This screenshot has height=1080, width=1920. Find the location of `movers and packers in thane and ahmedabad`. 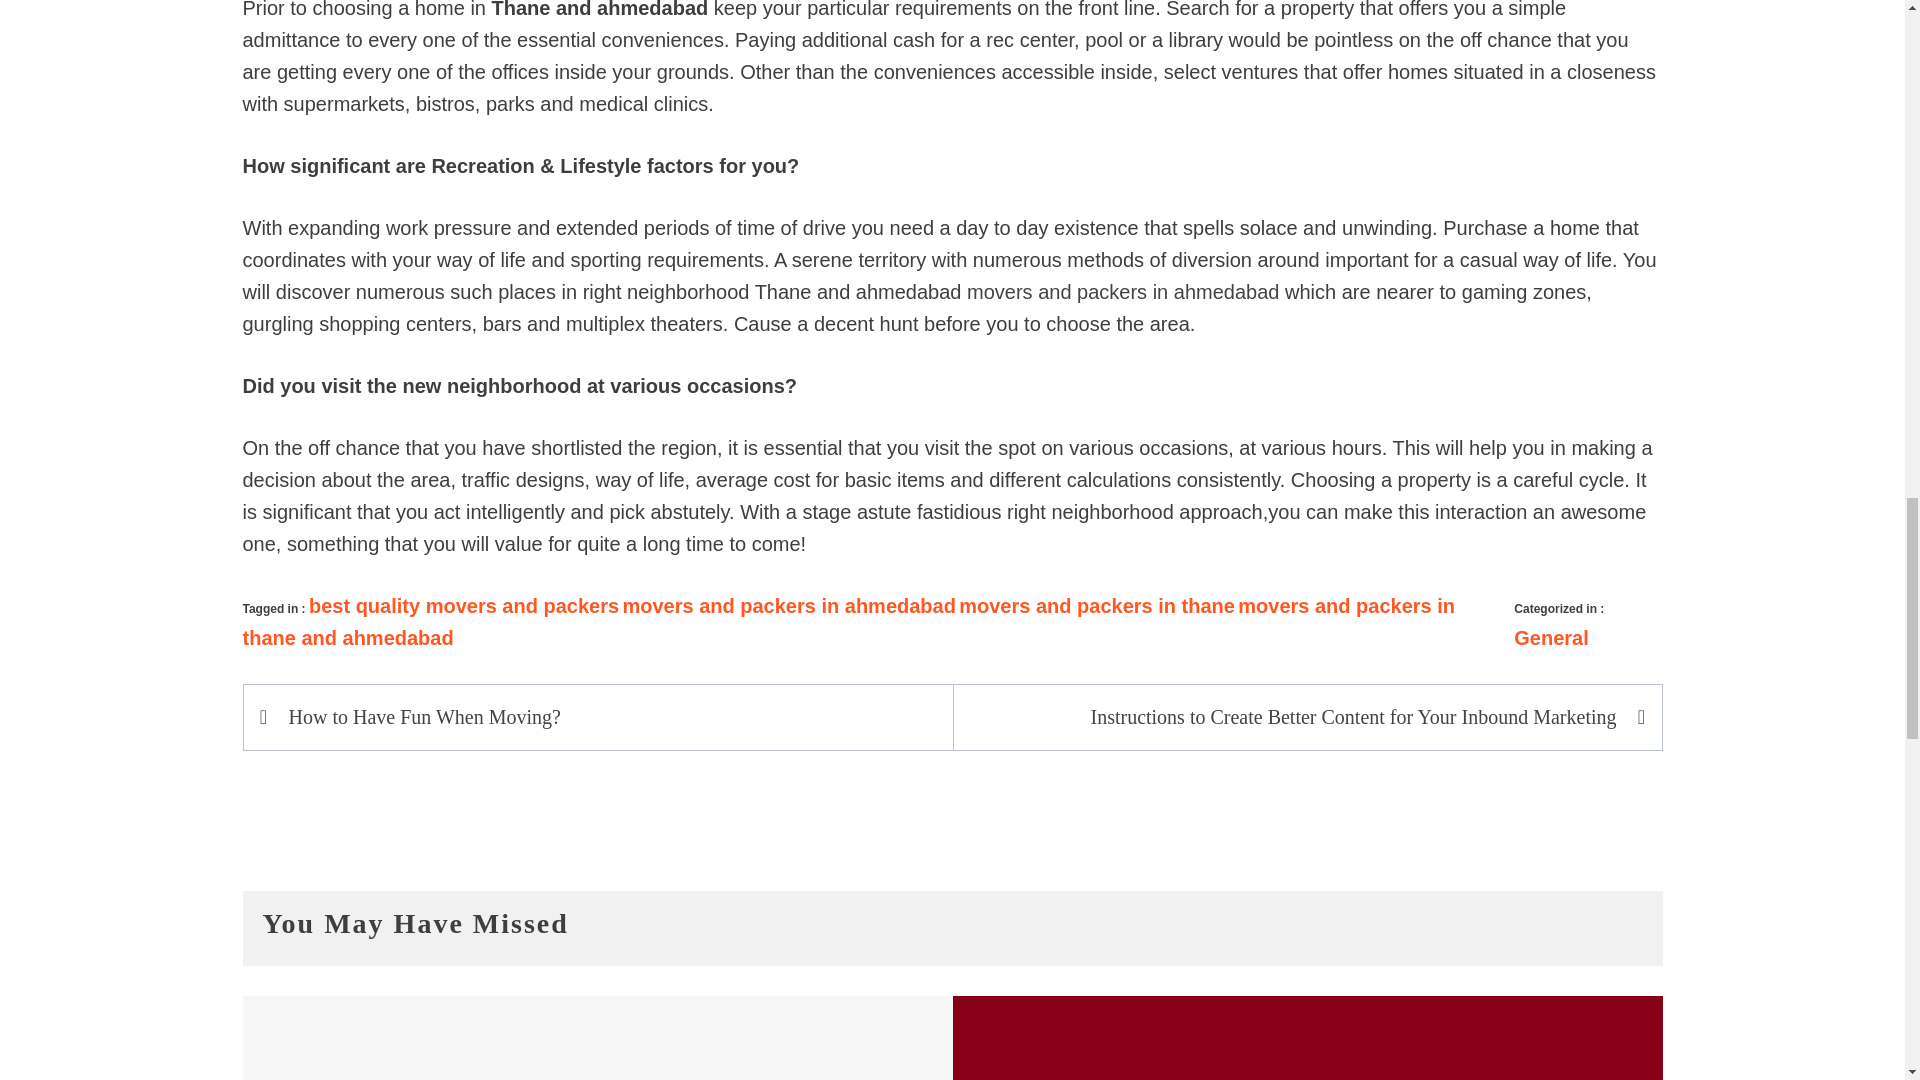

movers and packers in thane and ahmedabad is located at coordinates (848, 622).